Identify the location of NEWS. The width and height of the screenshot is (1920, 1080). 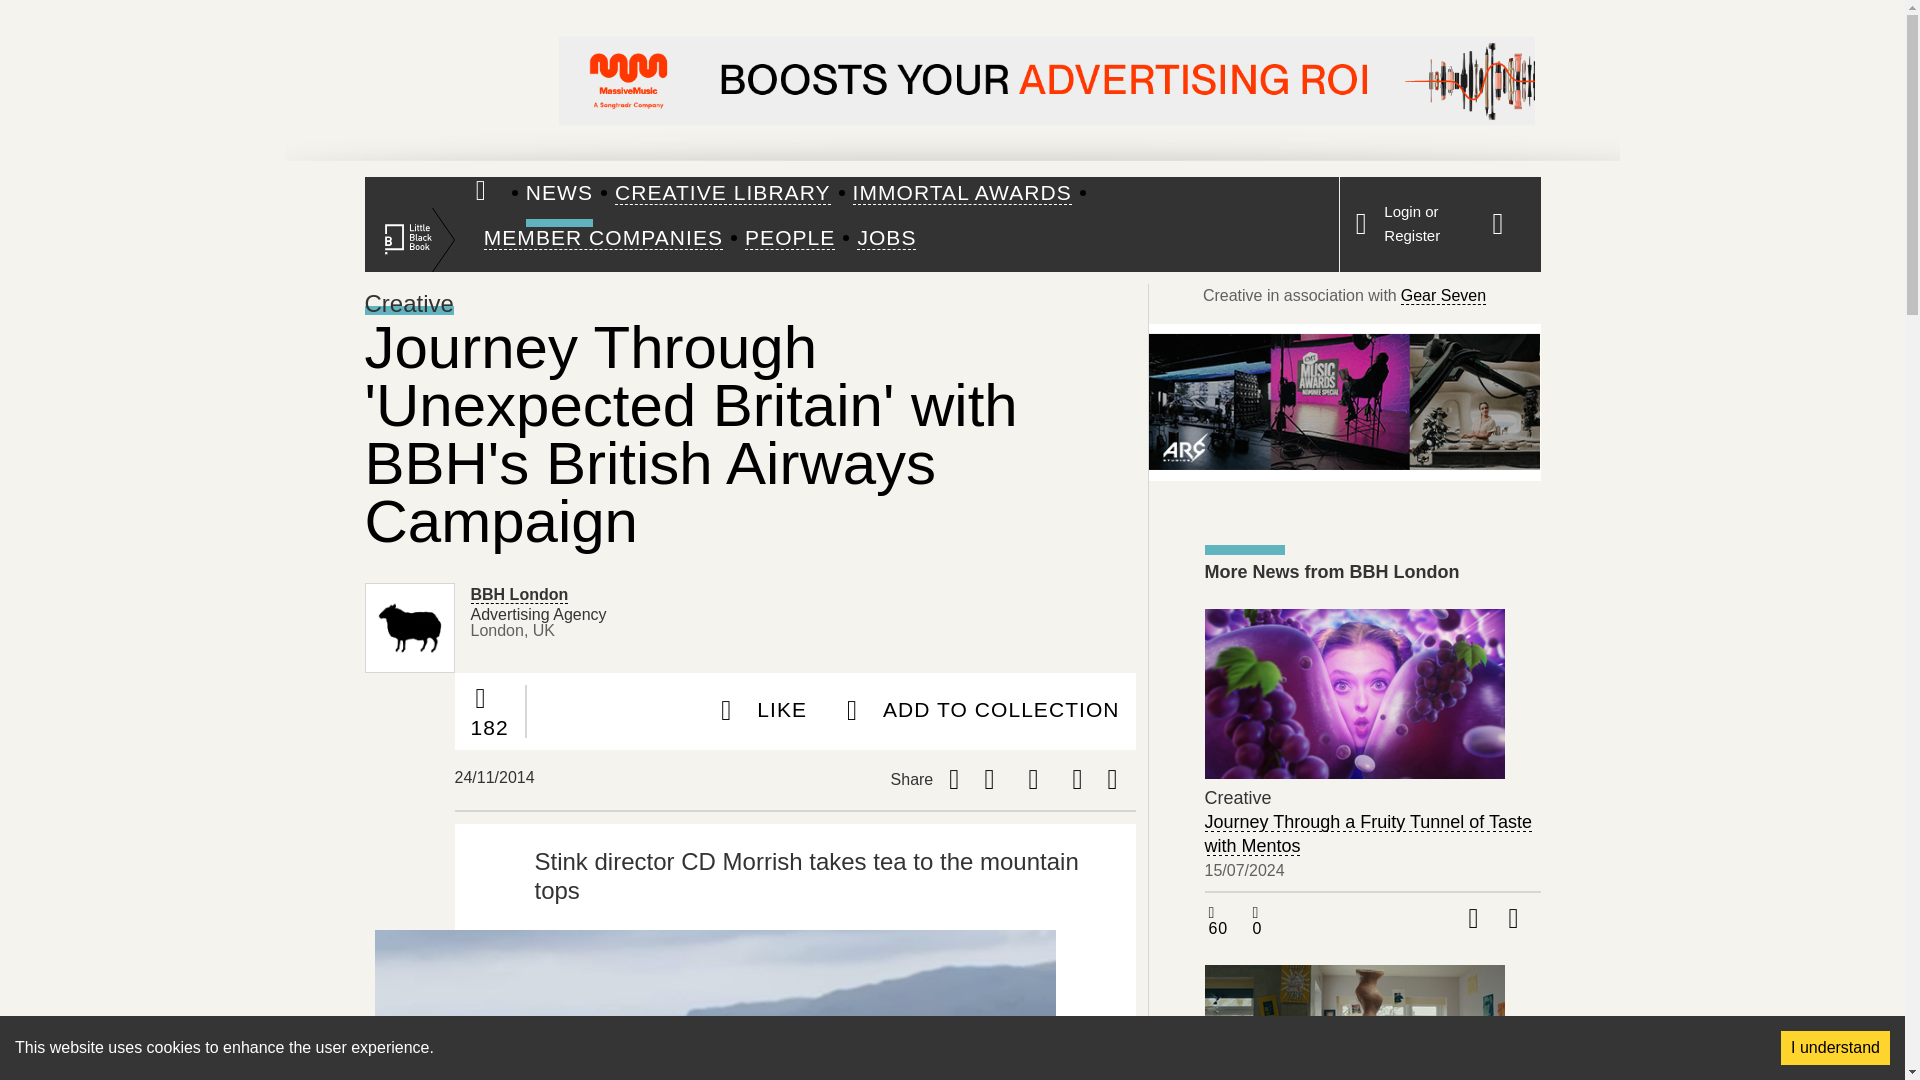
(560, 194).